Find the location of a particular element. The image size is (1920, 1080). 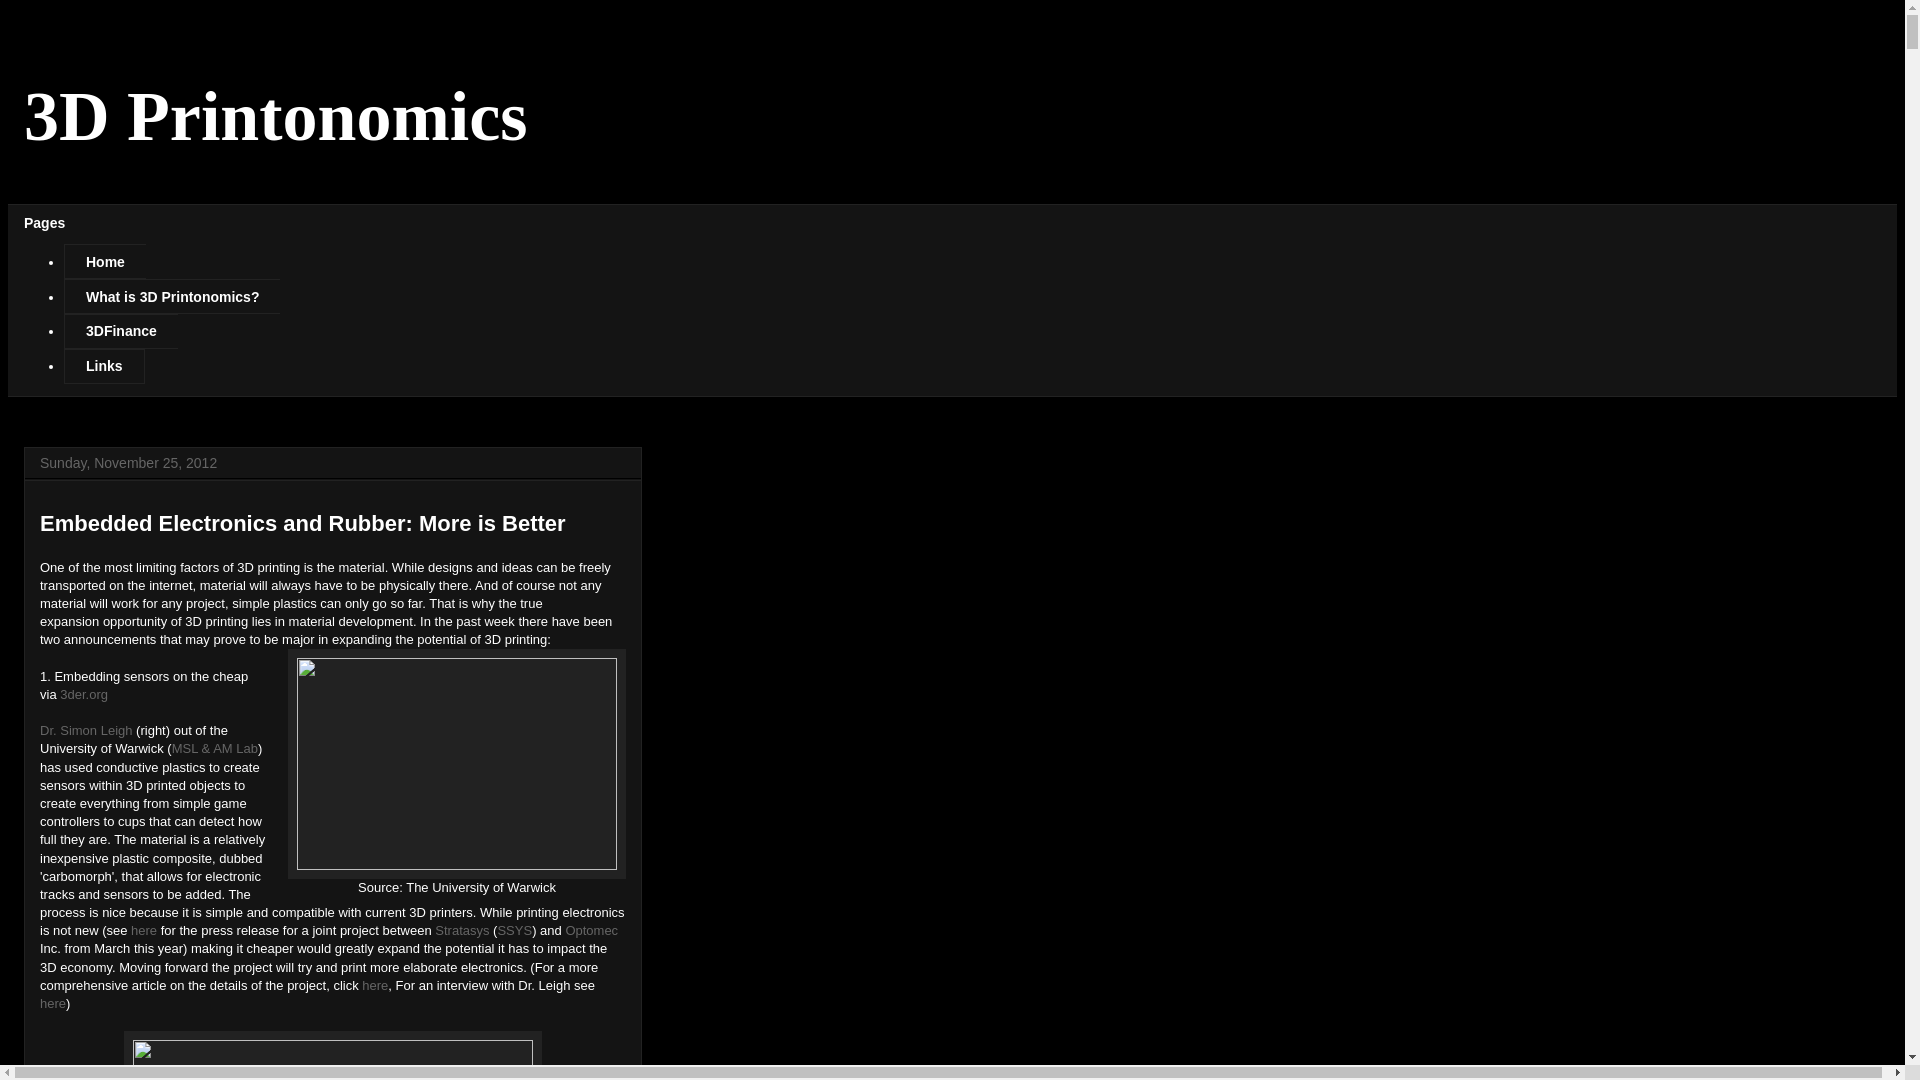

MSL & AM Lab is located at coordinates (215, 748).